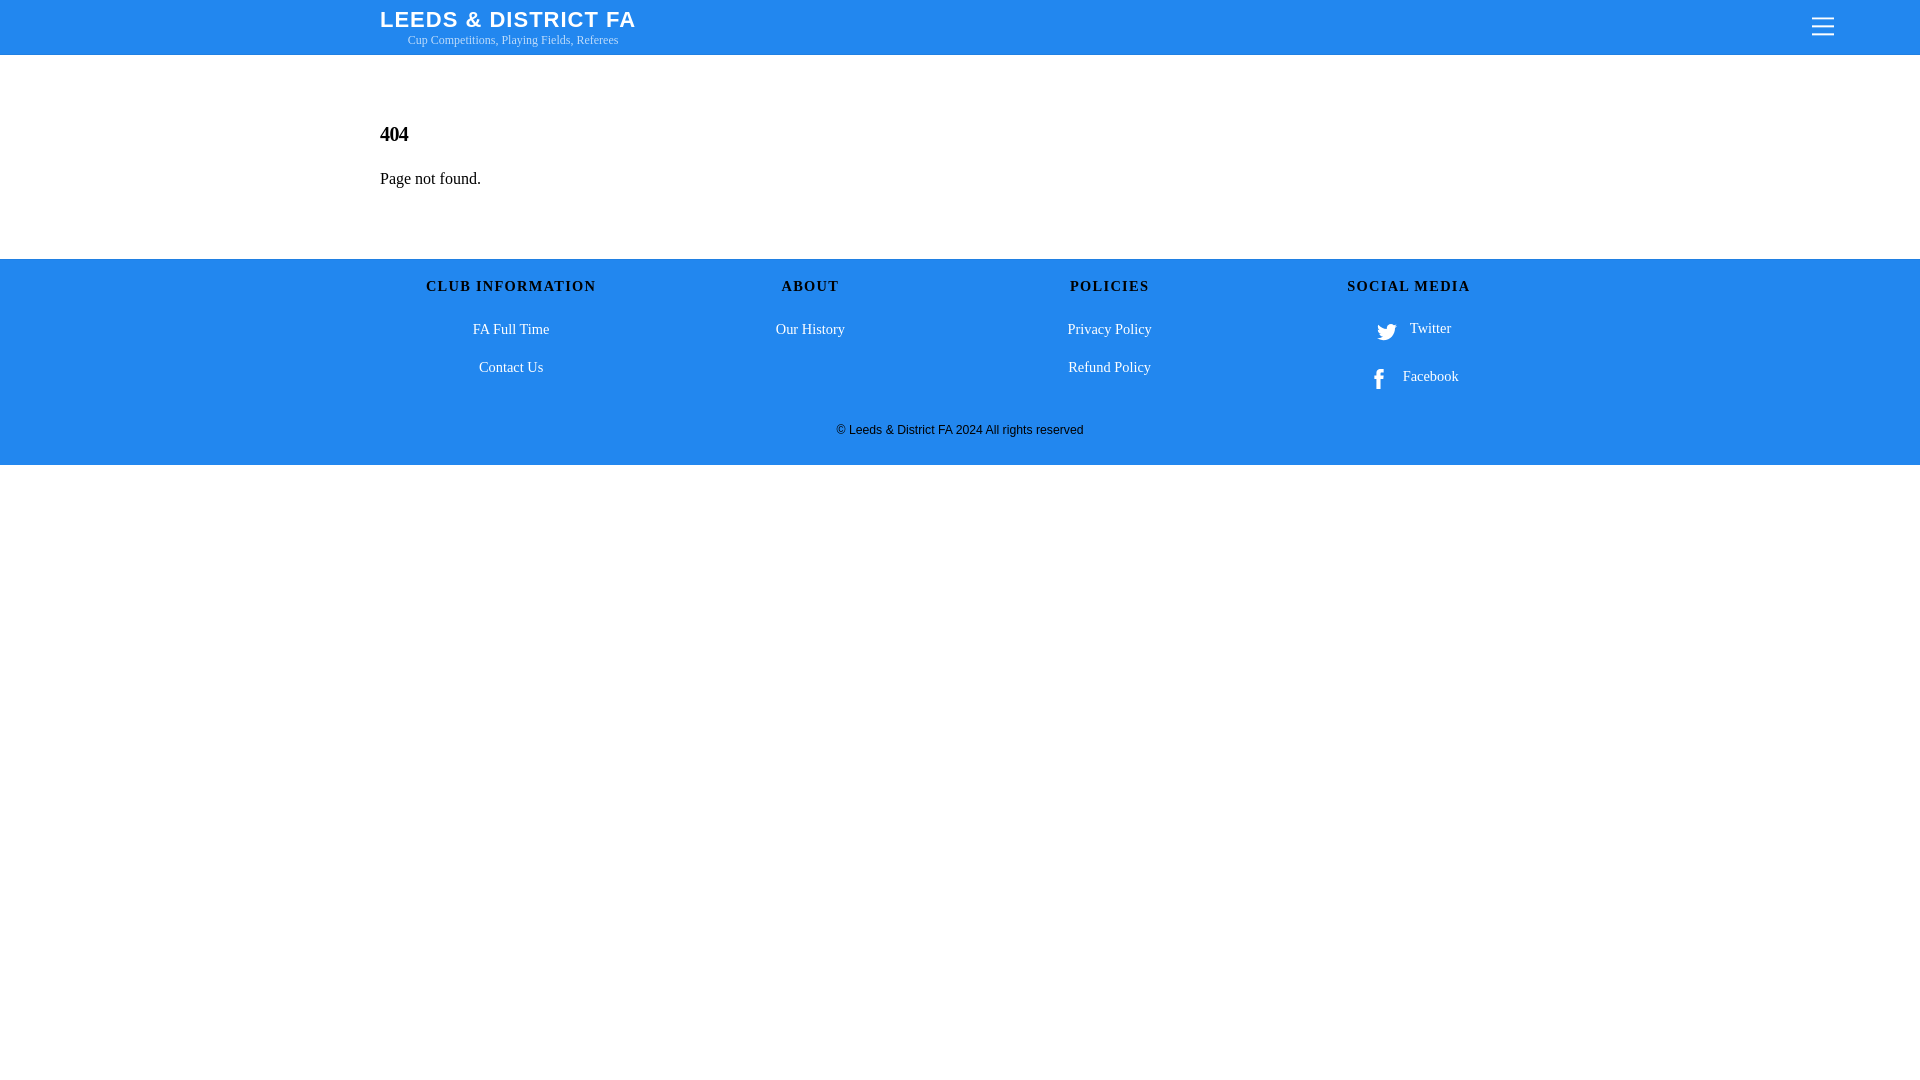 This screenshot has width=1920, height=1080. What do you see at coordinates (510, 366) in the screenshot?
I see `Contact Us` at bounding box center [510, 366].